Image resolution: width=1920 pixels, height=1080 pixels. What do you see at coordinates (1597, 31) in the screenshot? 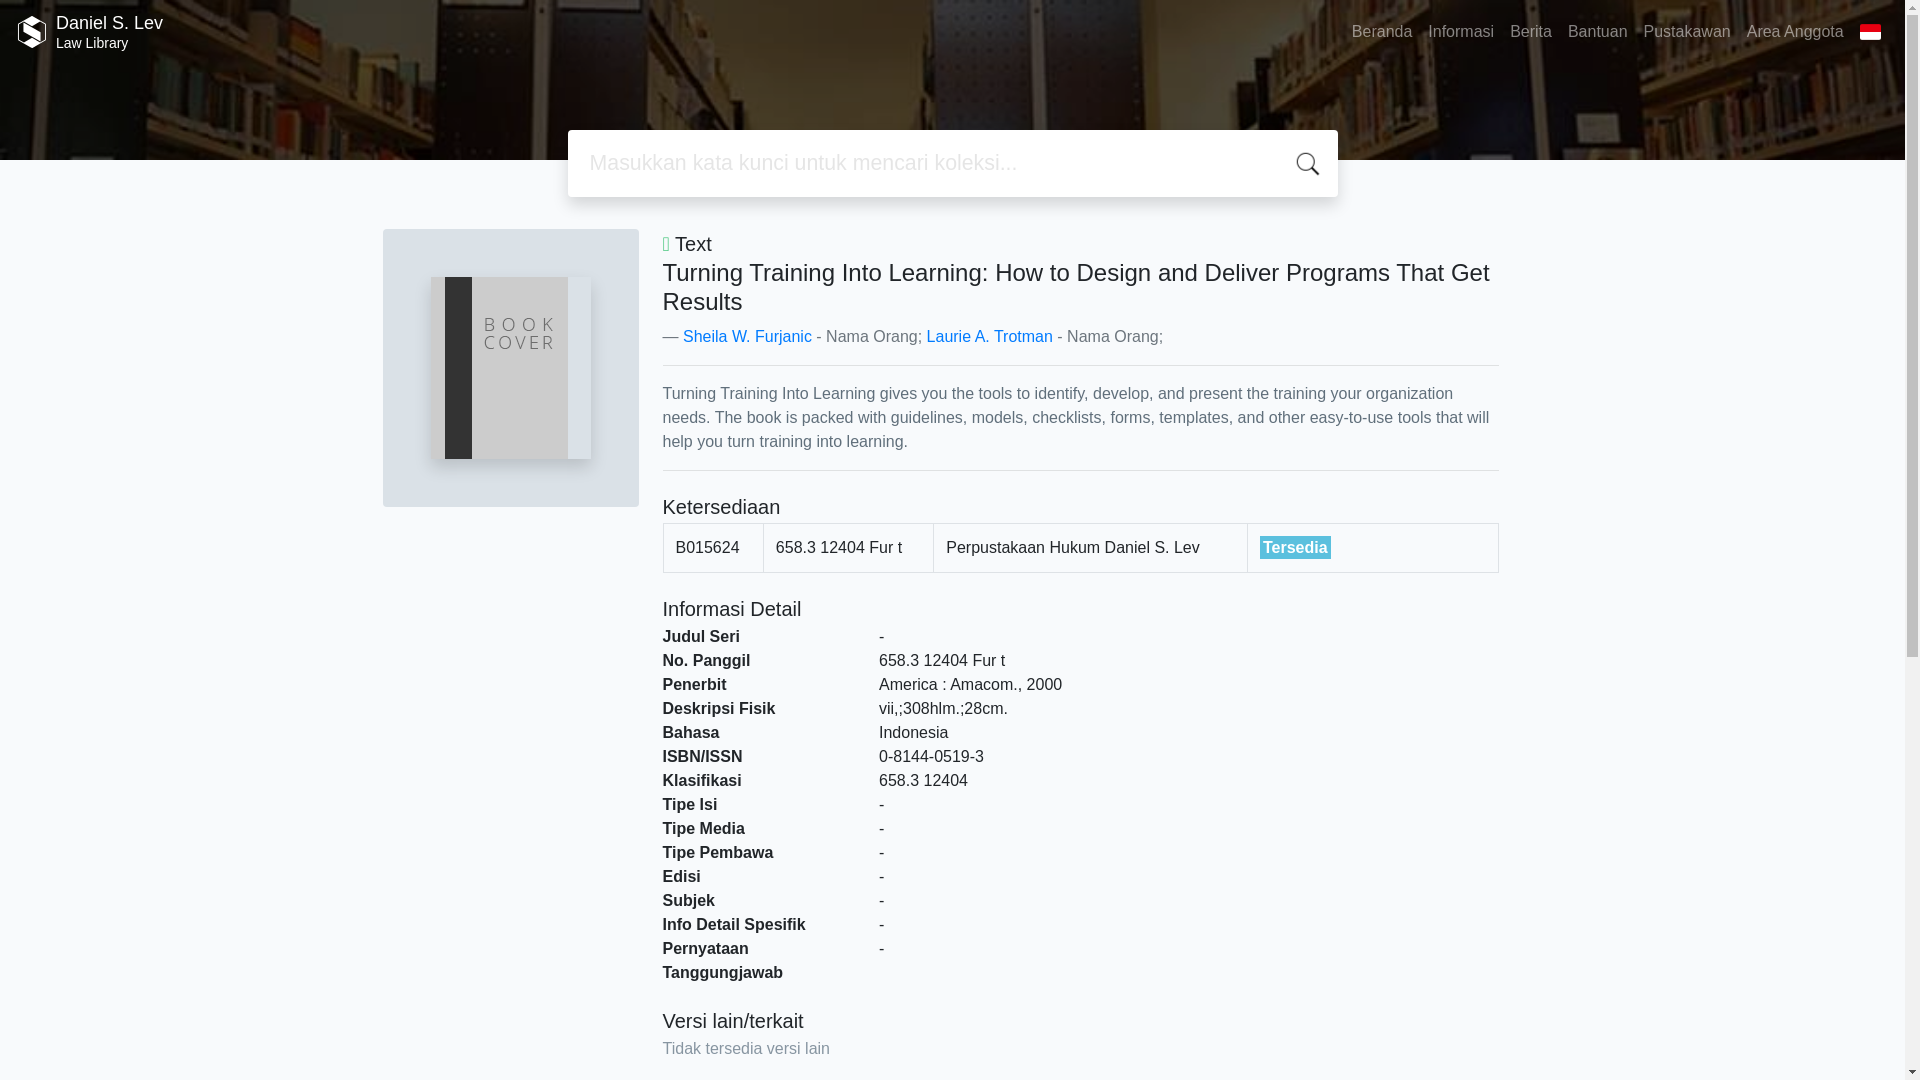
I see `Bantuan` at bounding box center [1597, 31].